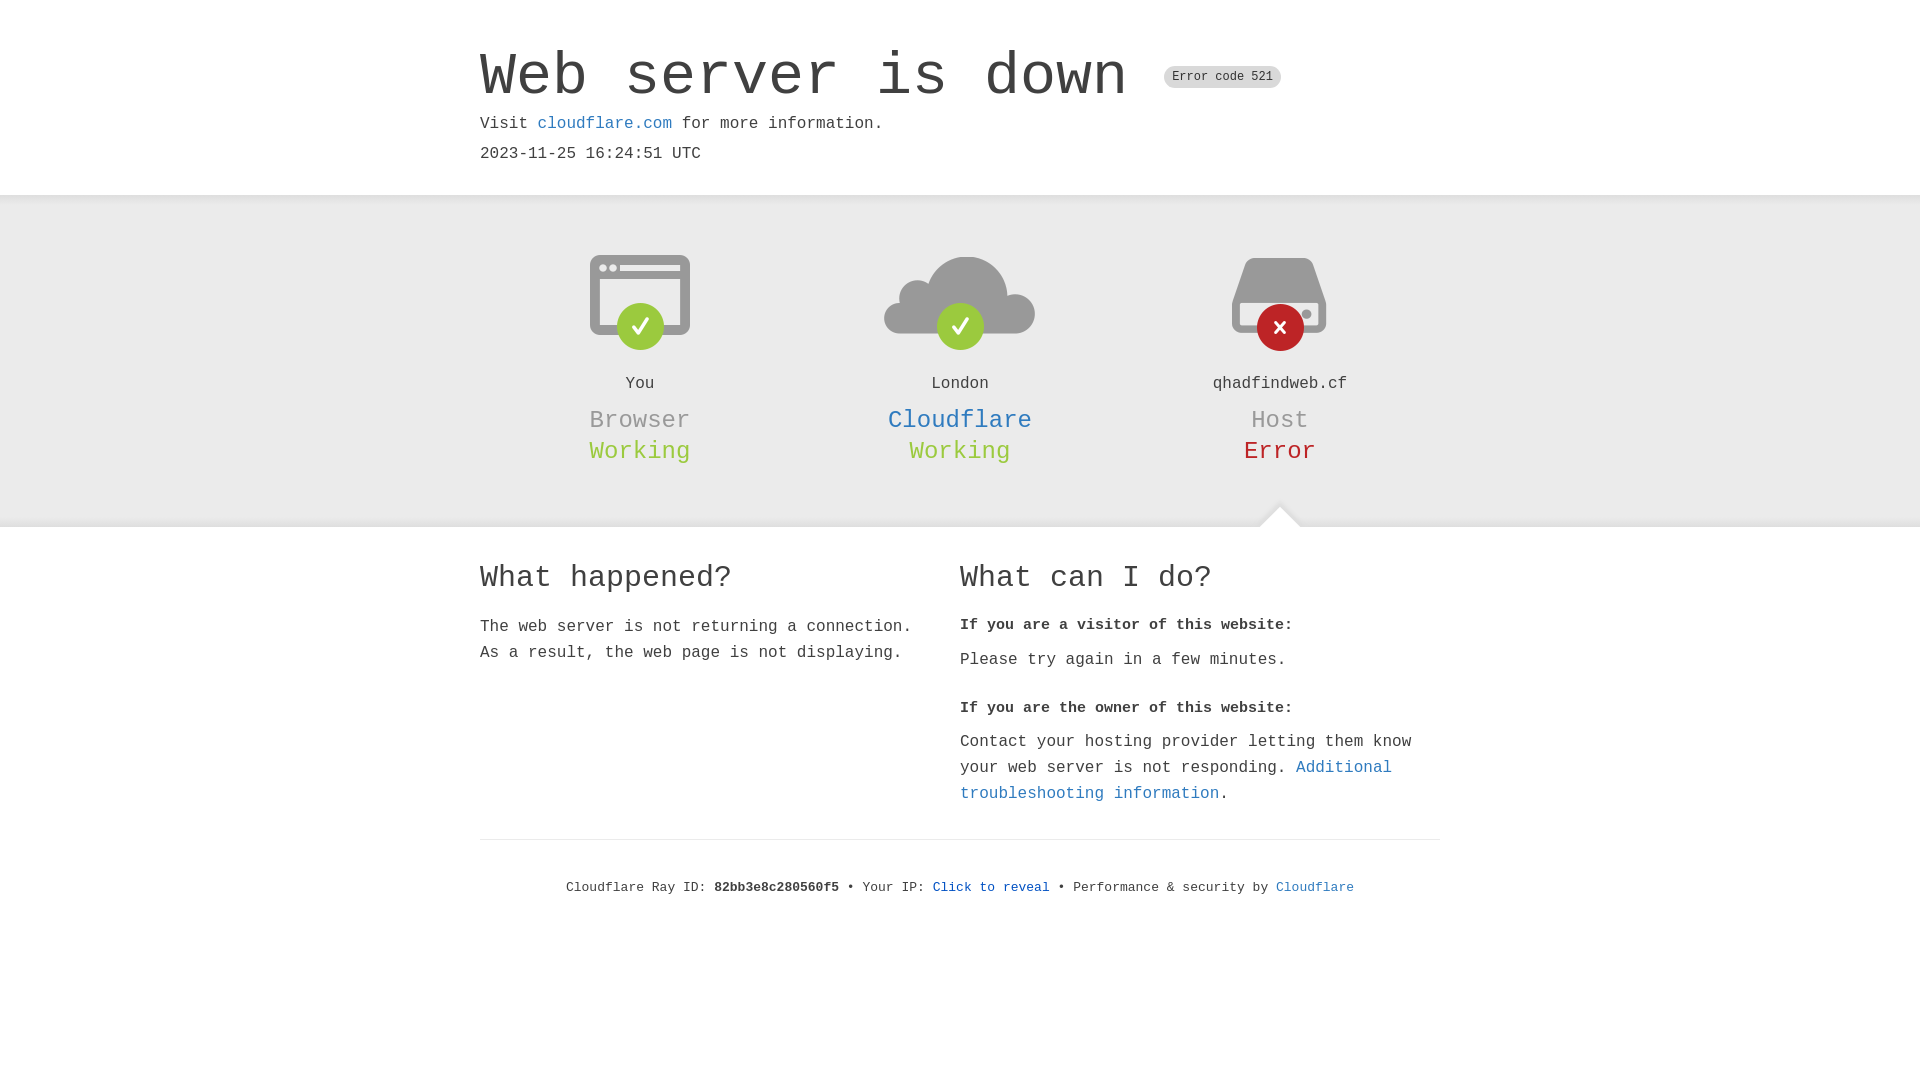  What do you see at coordinates (1315, 888) in the screenshot?
I see `Cloudflare` at bounding box center [1315, 888].